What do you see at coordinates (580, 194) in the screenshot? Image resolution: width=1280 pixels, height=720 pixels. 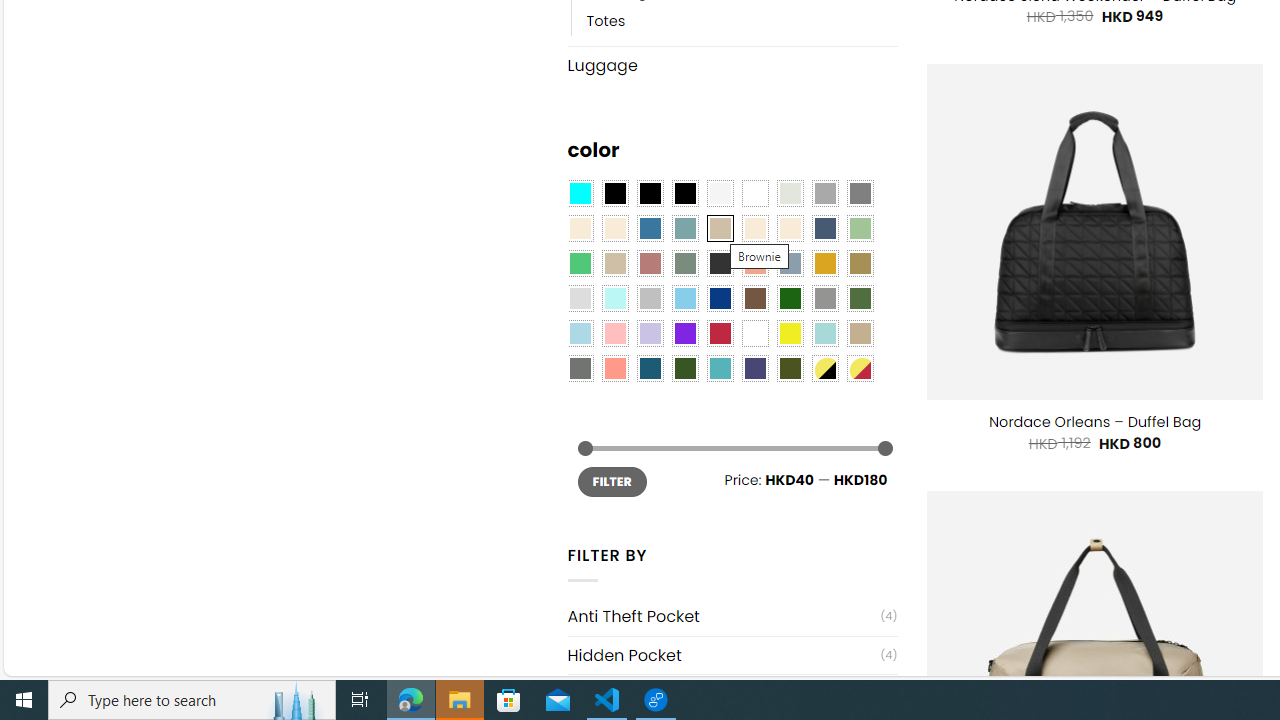 I see `Aqua Blue` at bounding box center [580, 194].